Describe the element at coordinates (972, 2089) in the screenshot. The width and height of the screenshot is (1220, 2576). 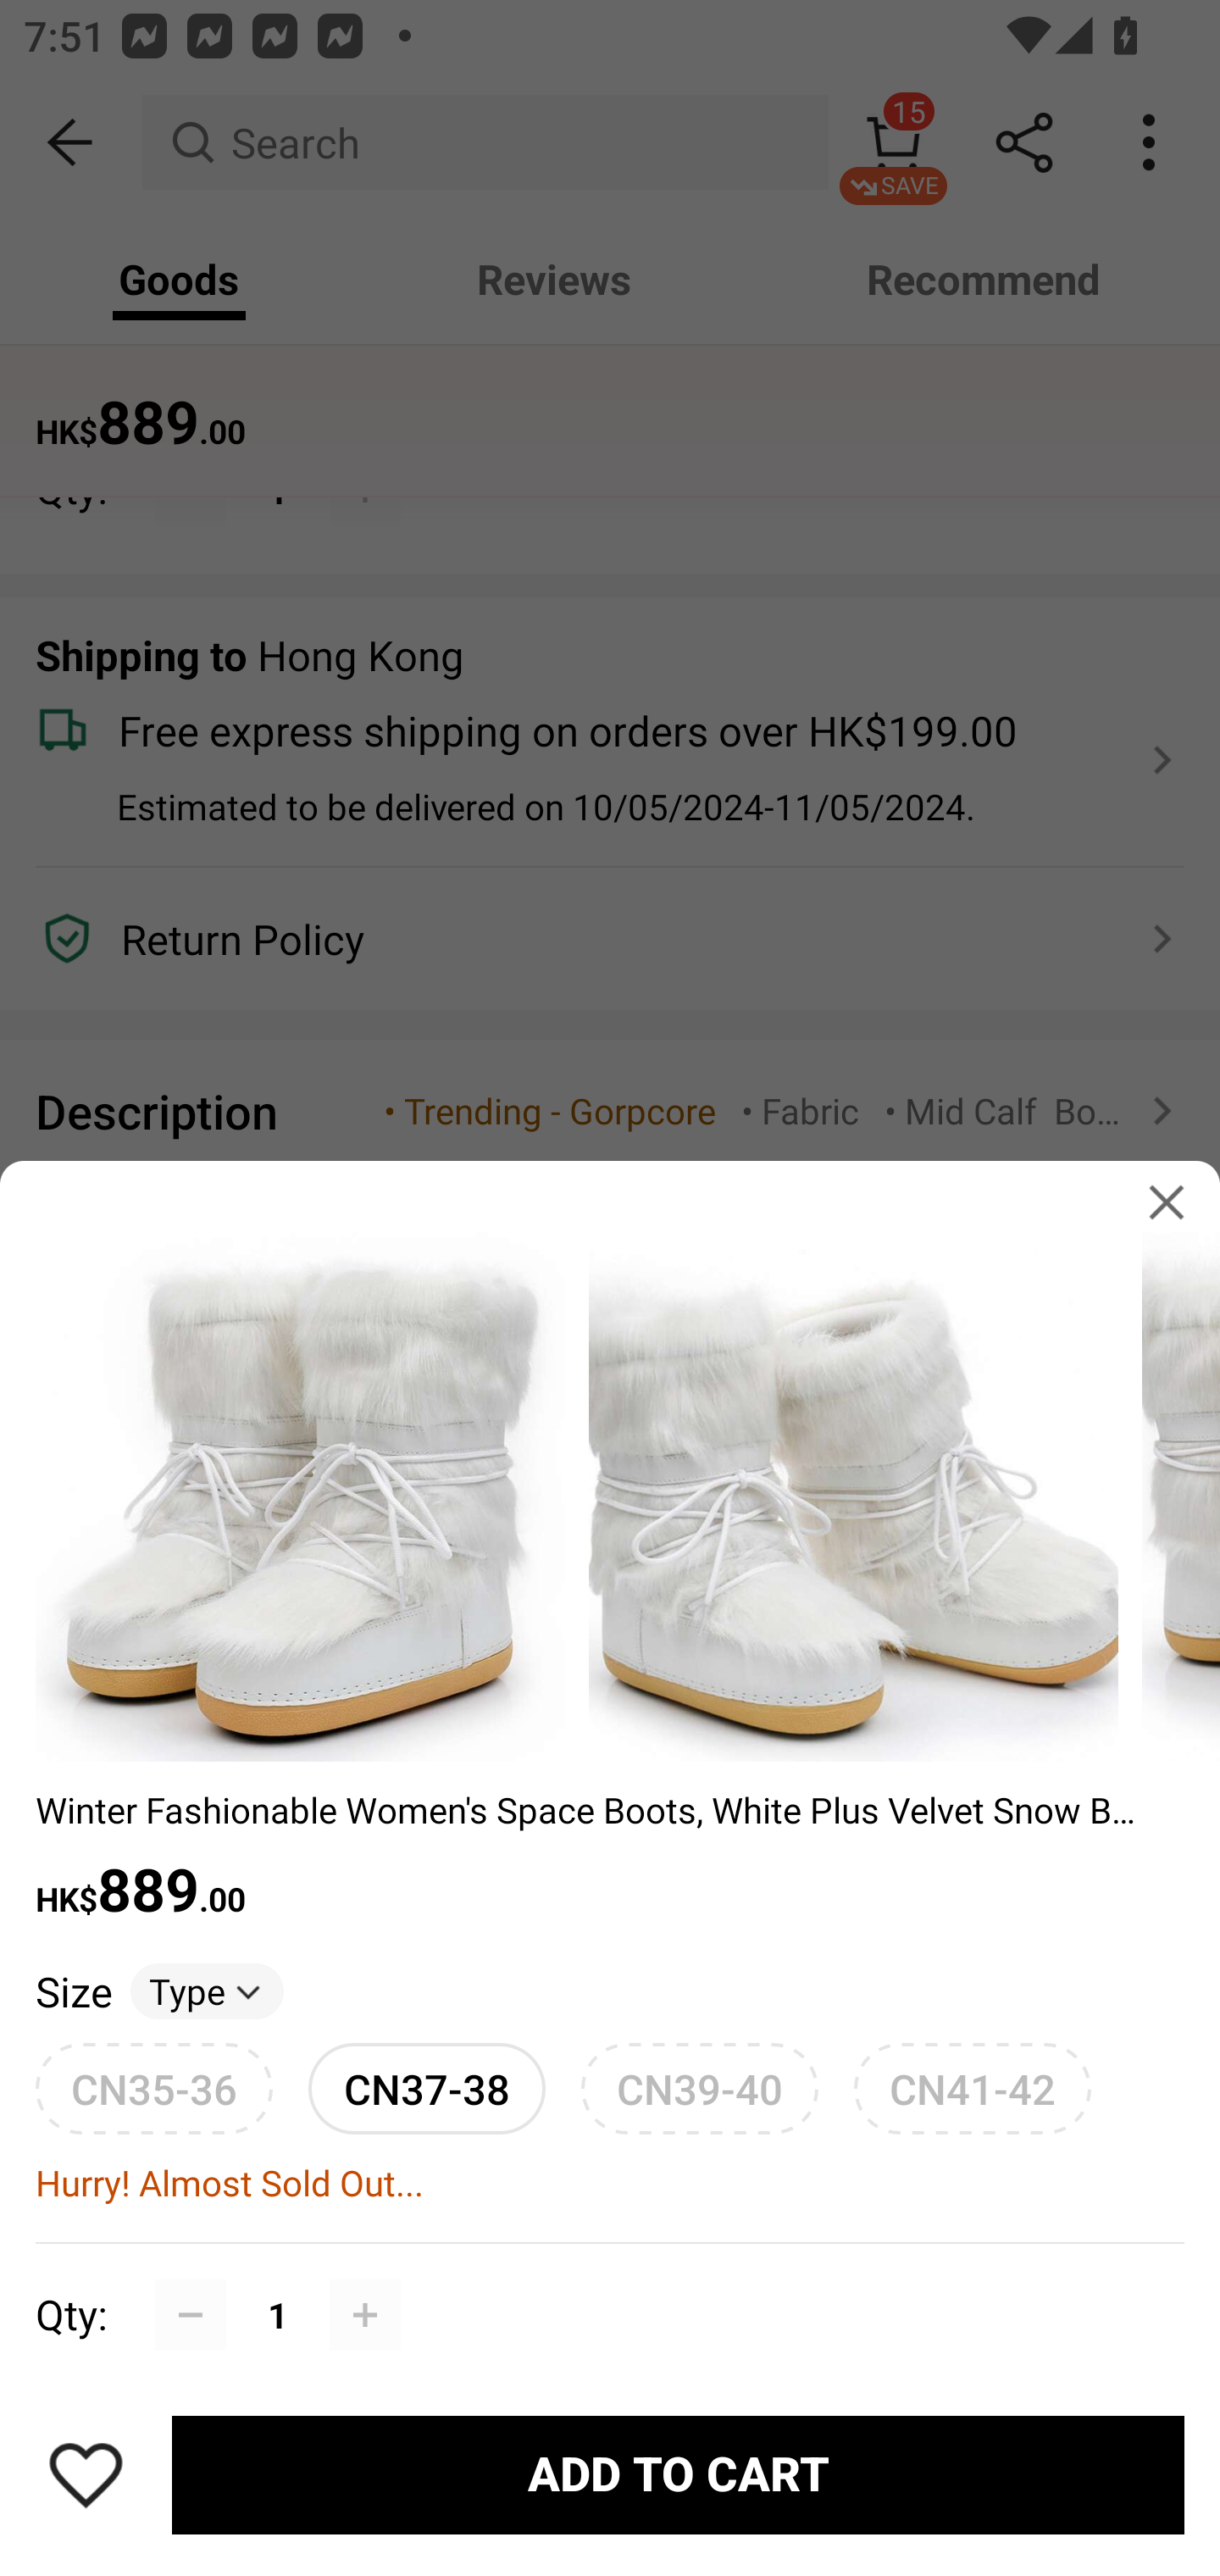
I see `CN41-42` at that location.